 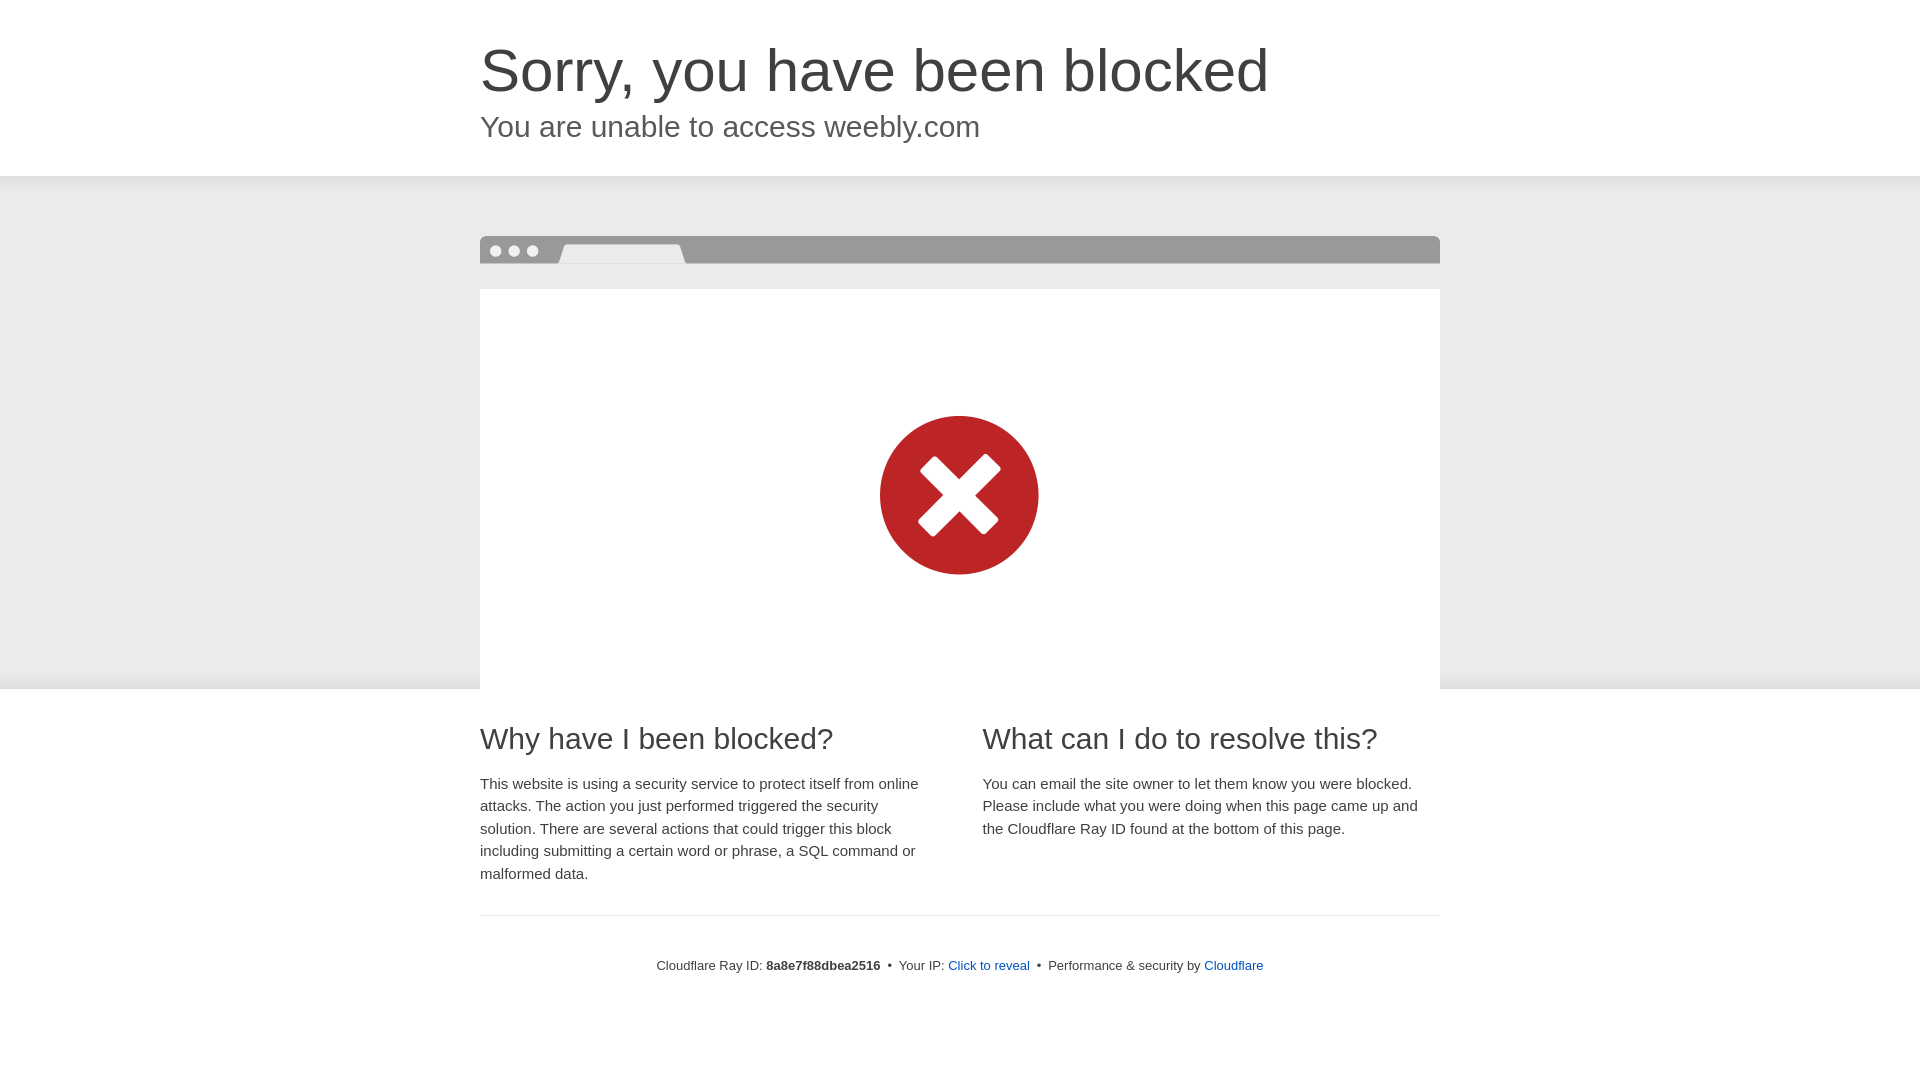 I want to click on Cloudflare, so click(x=1233, y=965).